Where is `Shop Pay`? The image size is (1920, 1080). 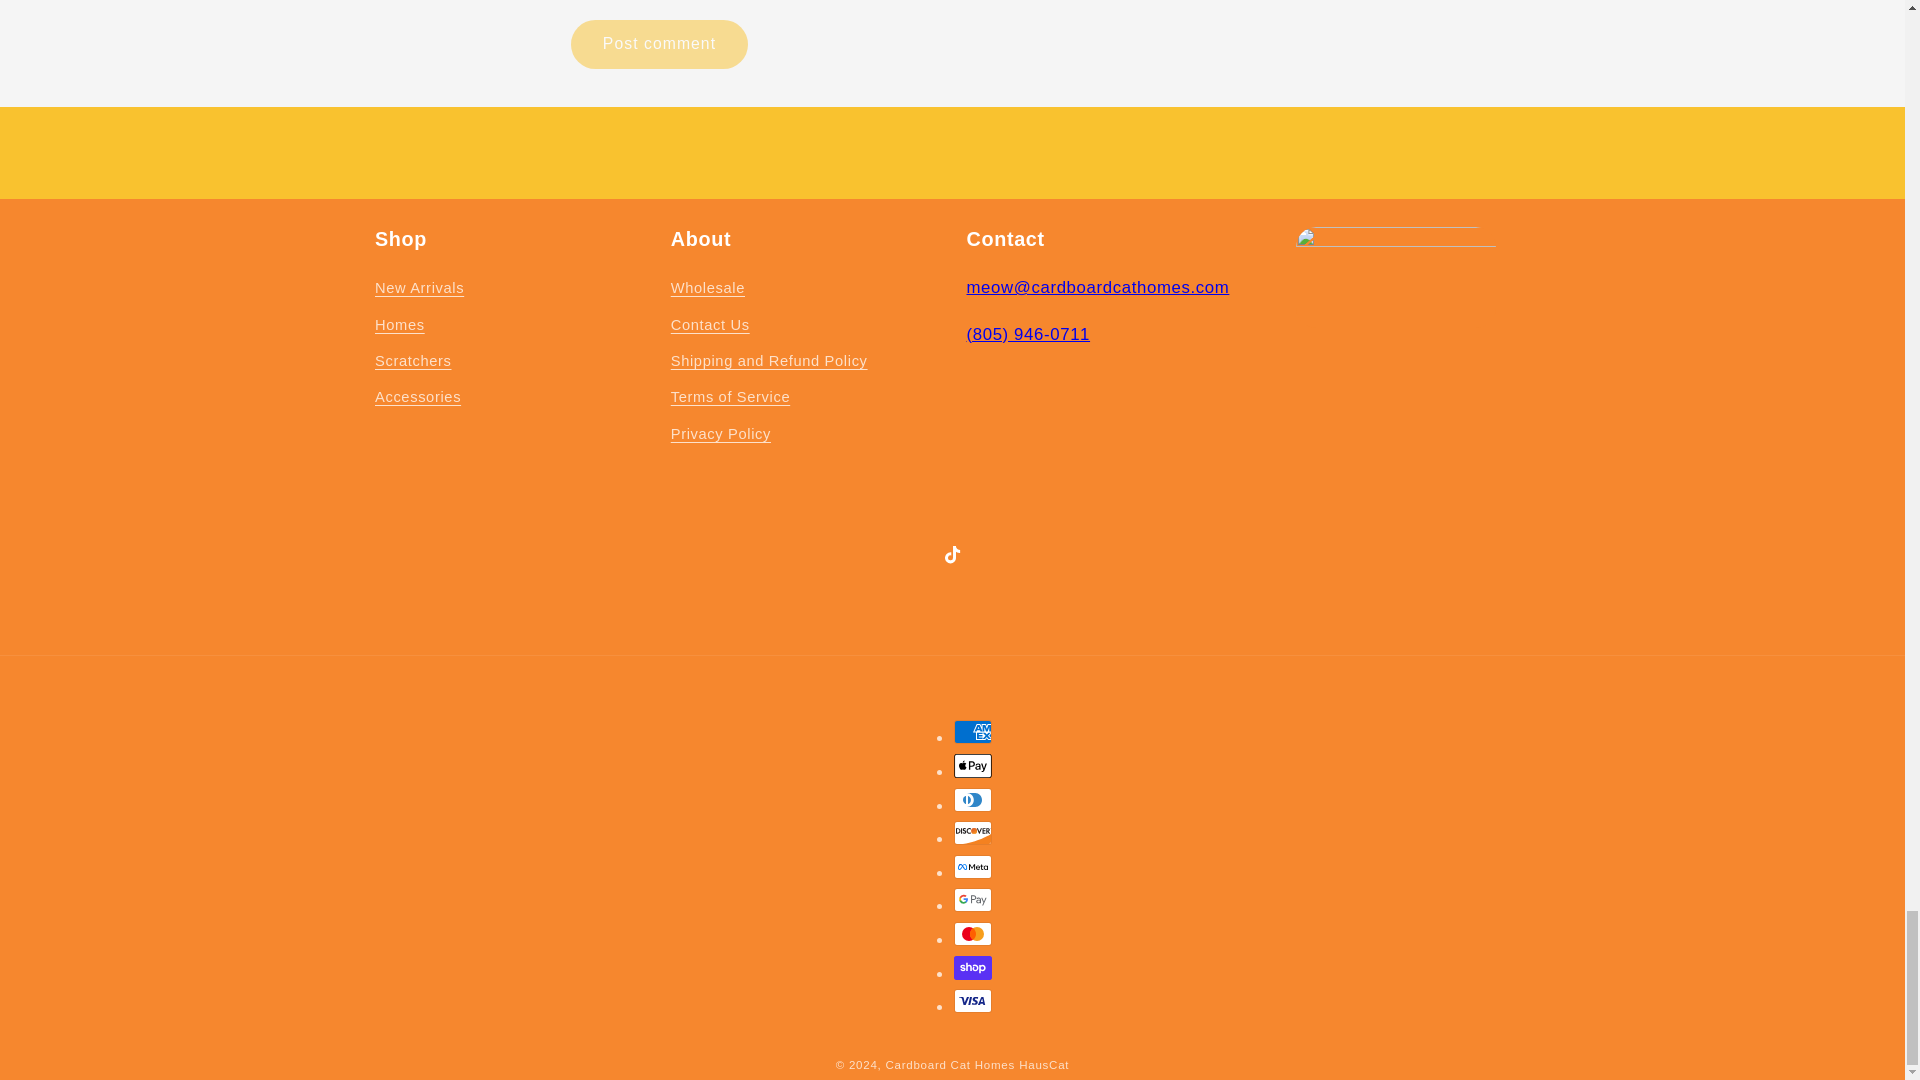 Shop Pay is located at coordinates (973, 967).